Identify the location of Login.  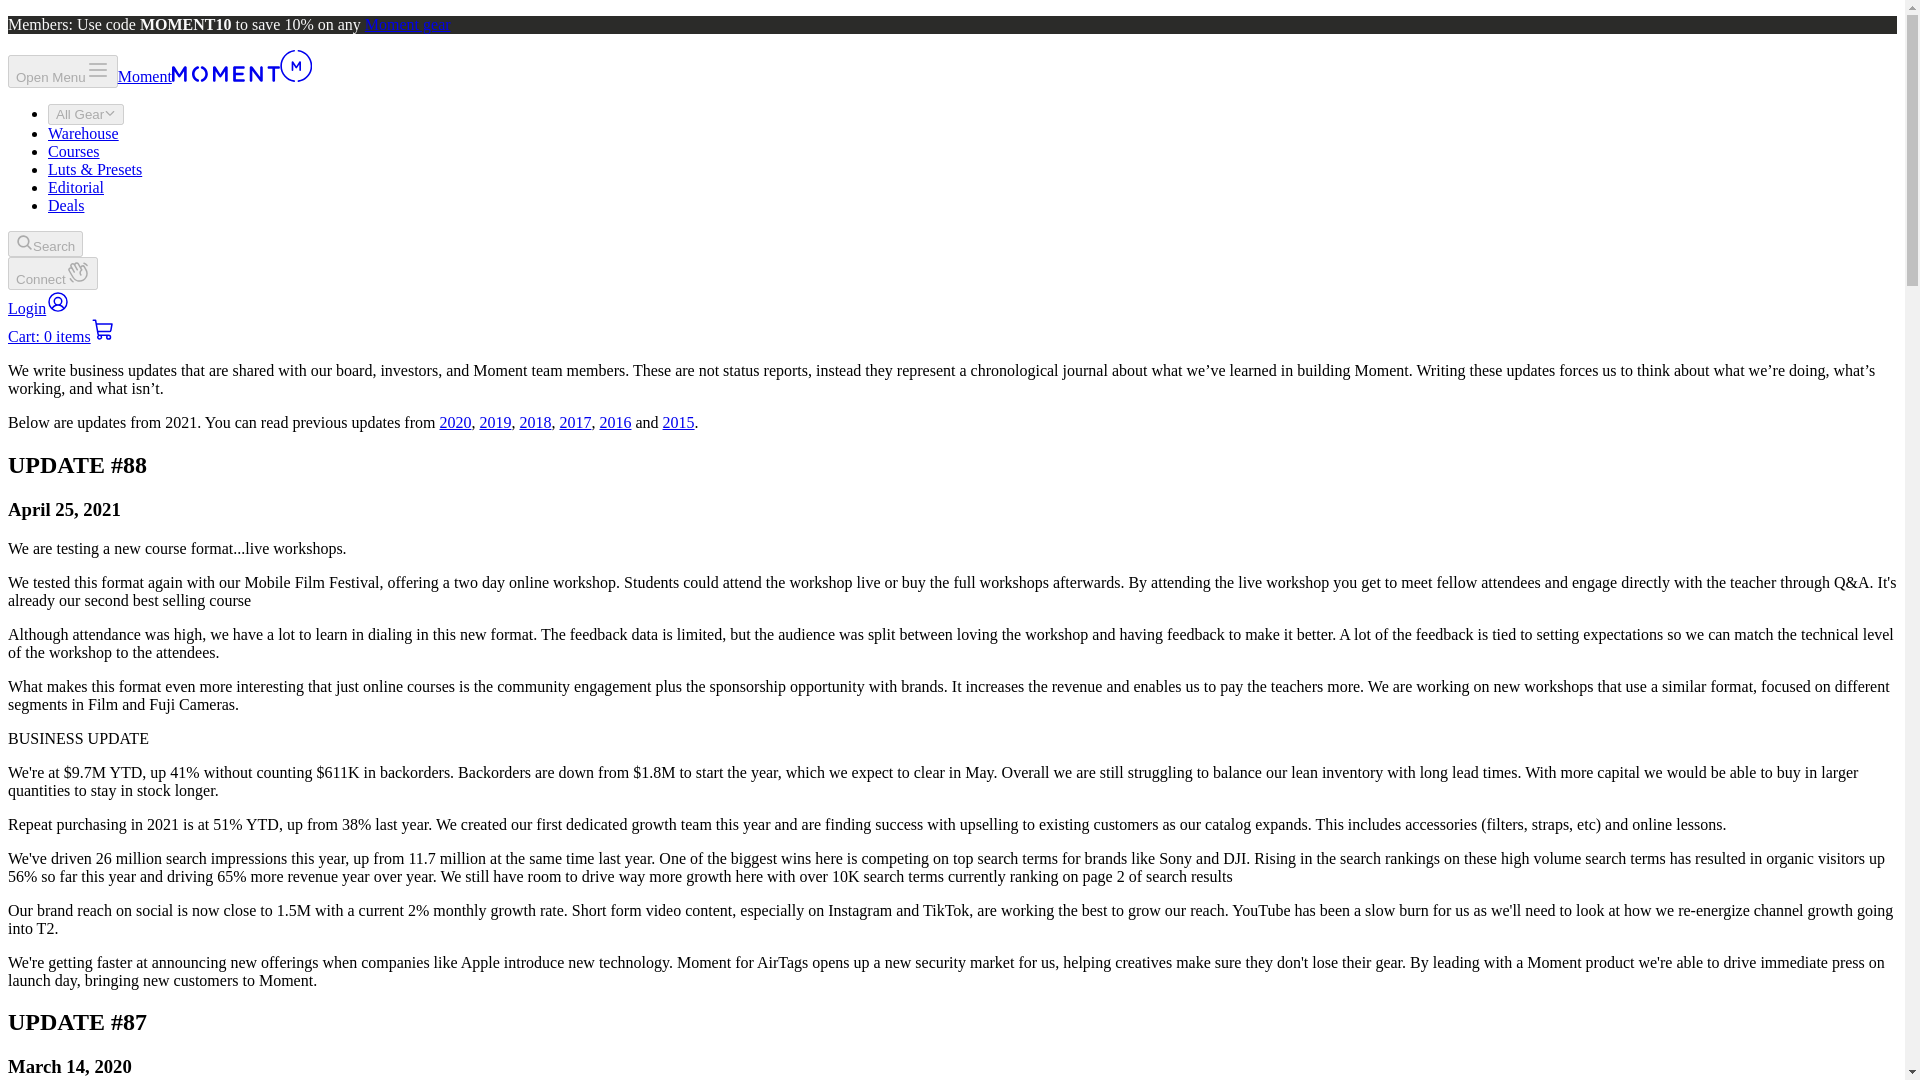
(38, 308).